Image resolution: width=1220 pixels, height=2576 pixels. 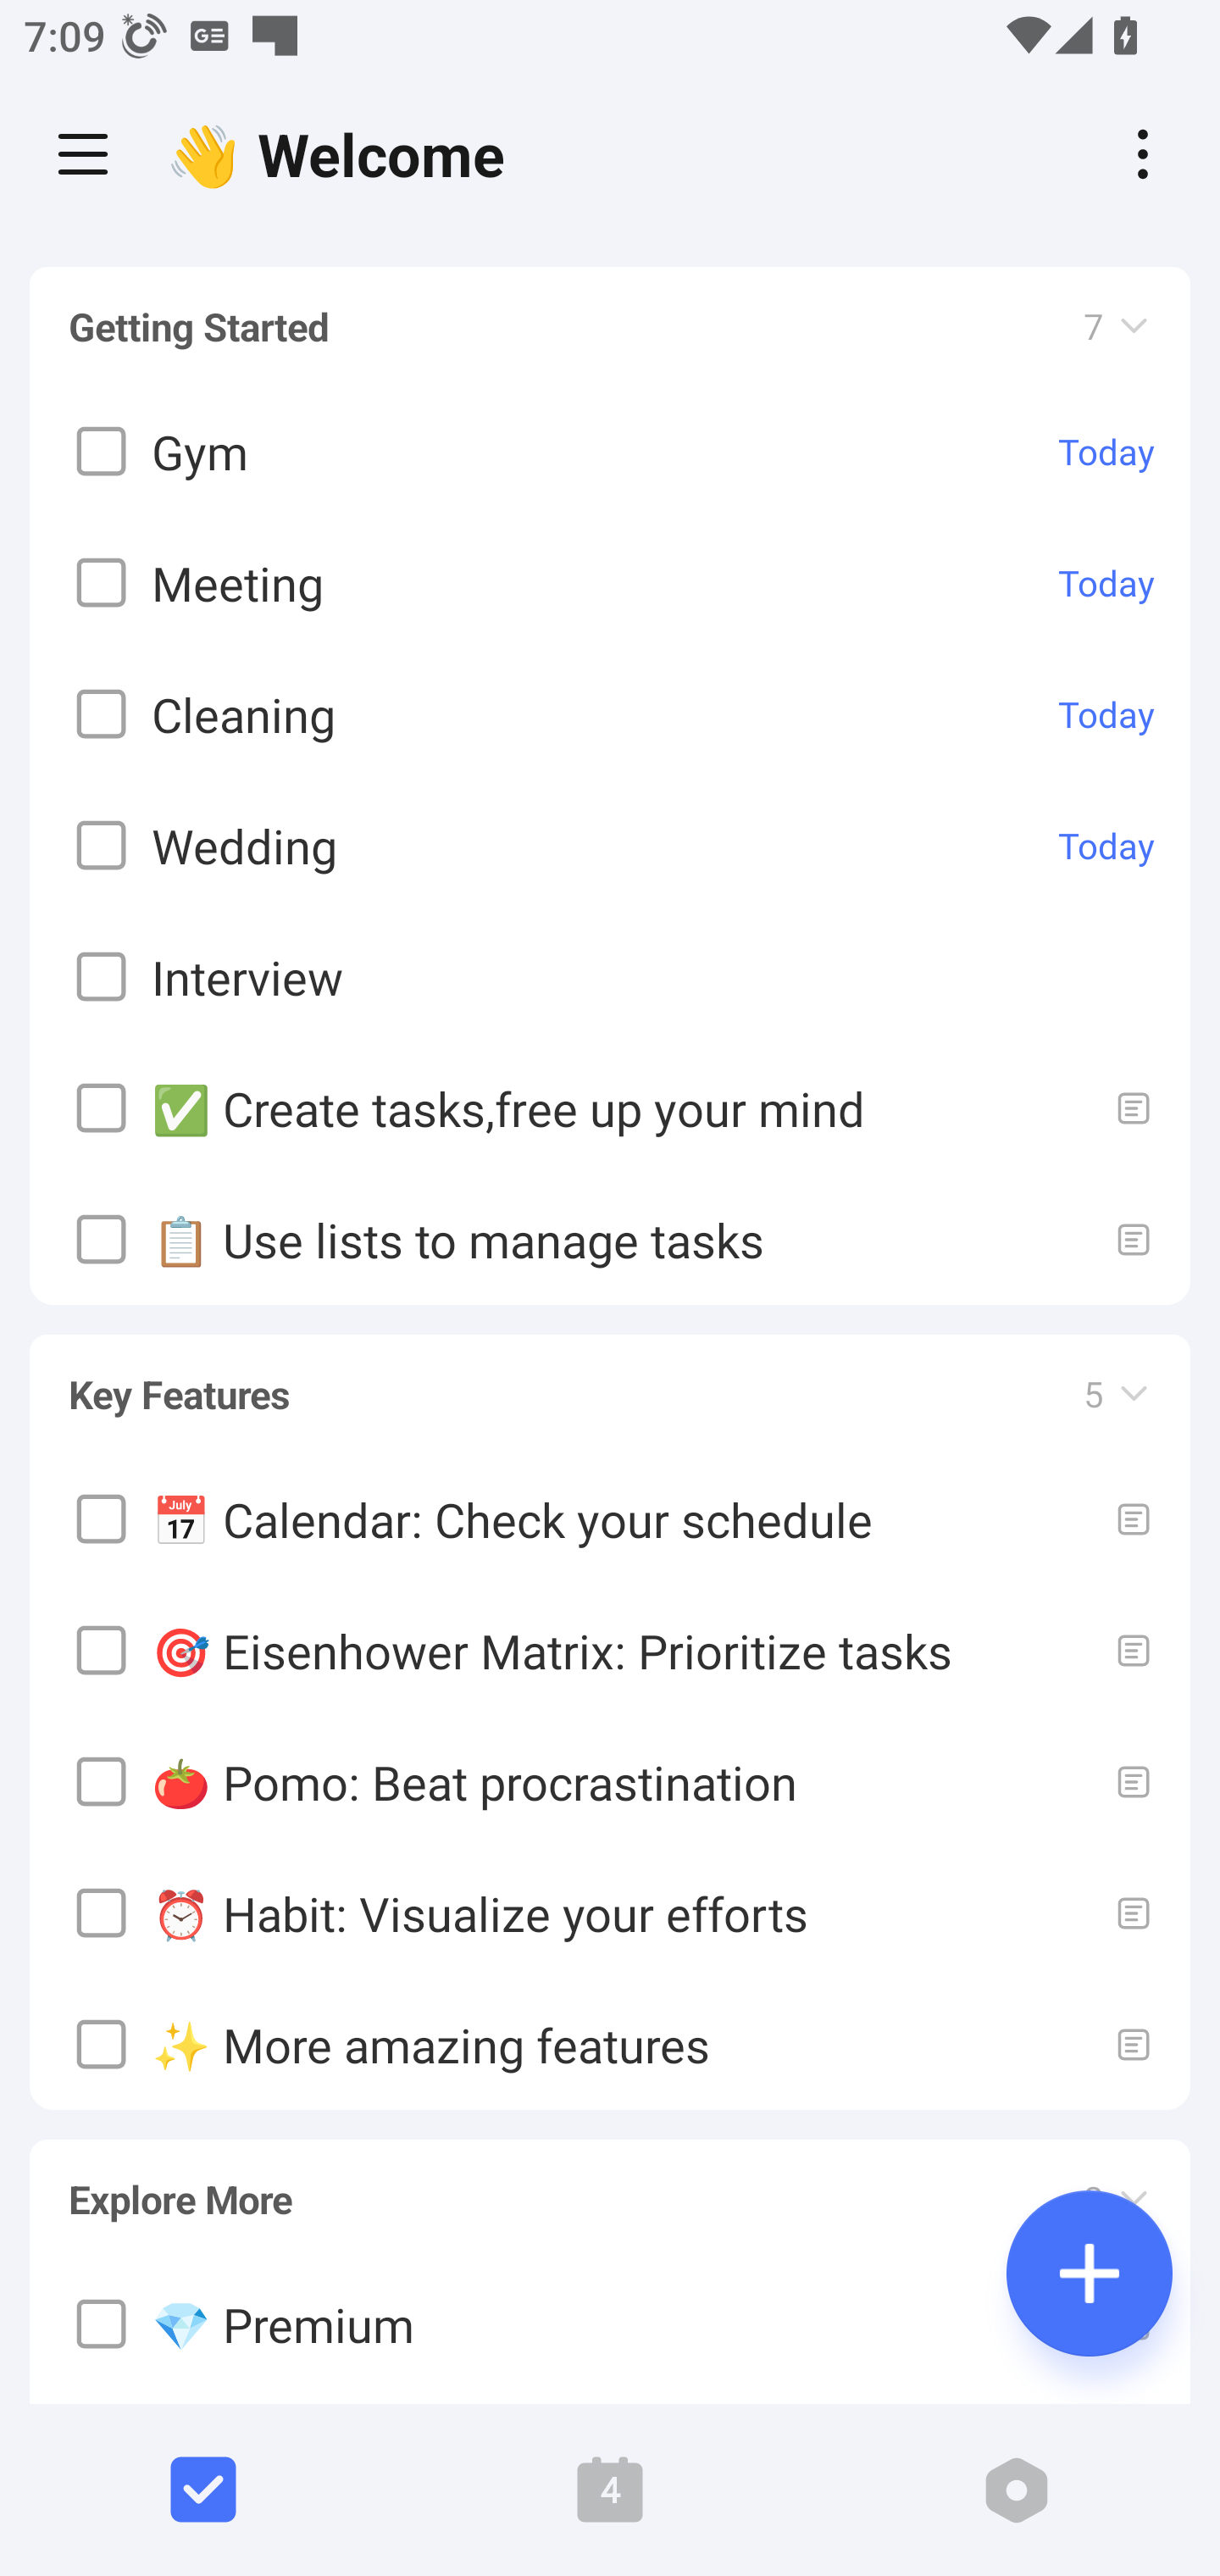 What do you see at coordinates (610, 1108) in the screenshot?
I see `✅ Create tasks,free up your mind` at bounding box center [610, 1108].